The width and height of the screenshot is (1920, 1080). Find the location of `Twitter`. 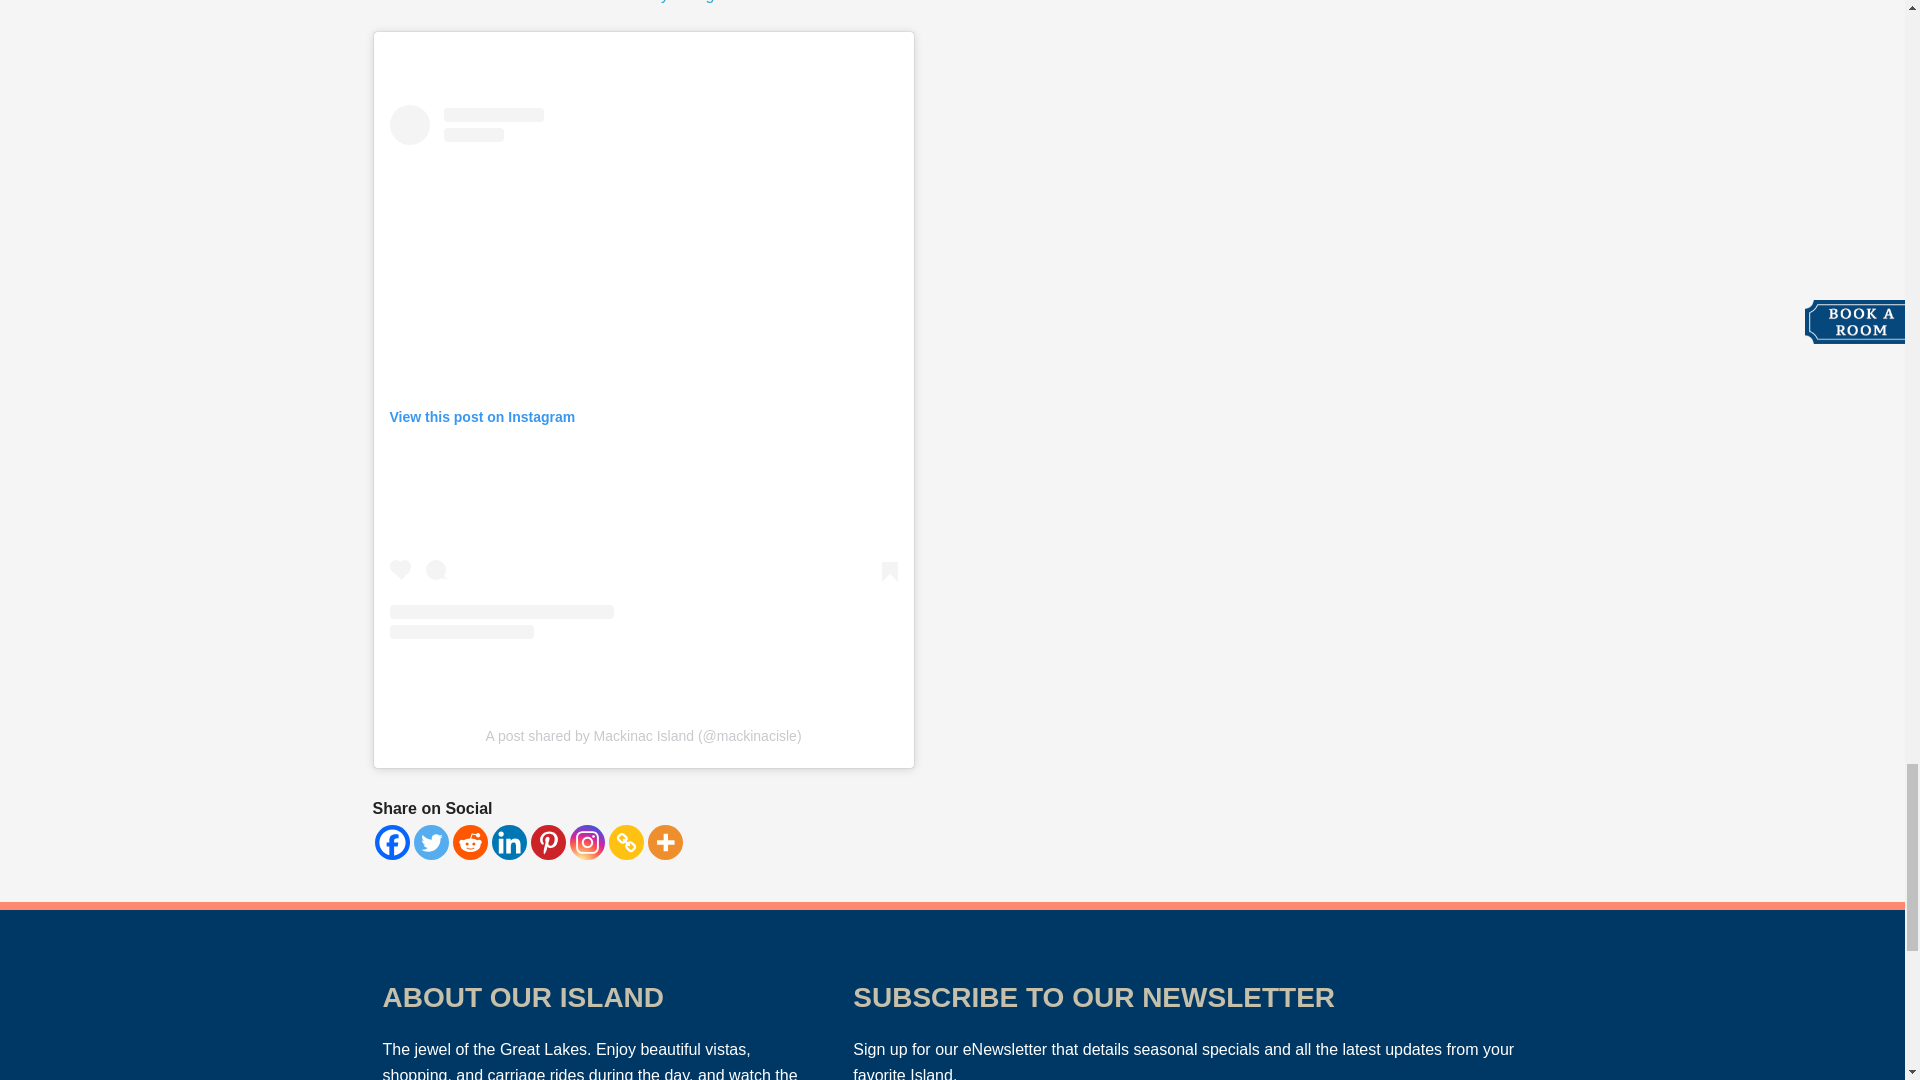

Twitter is located at coordinates (432, 842).